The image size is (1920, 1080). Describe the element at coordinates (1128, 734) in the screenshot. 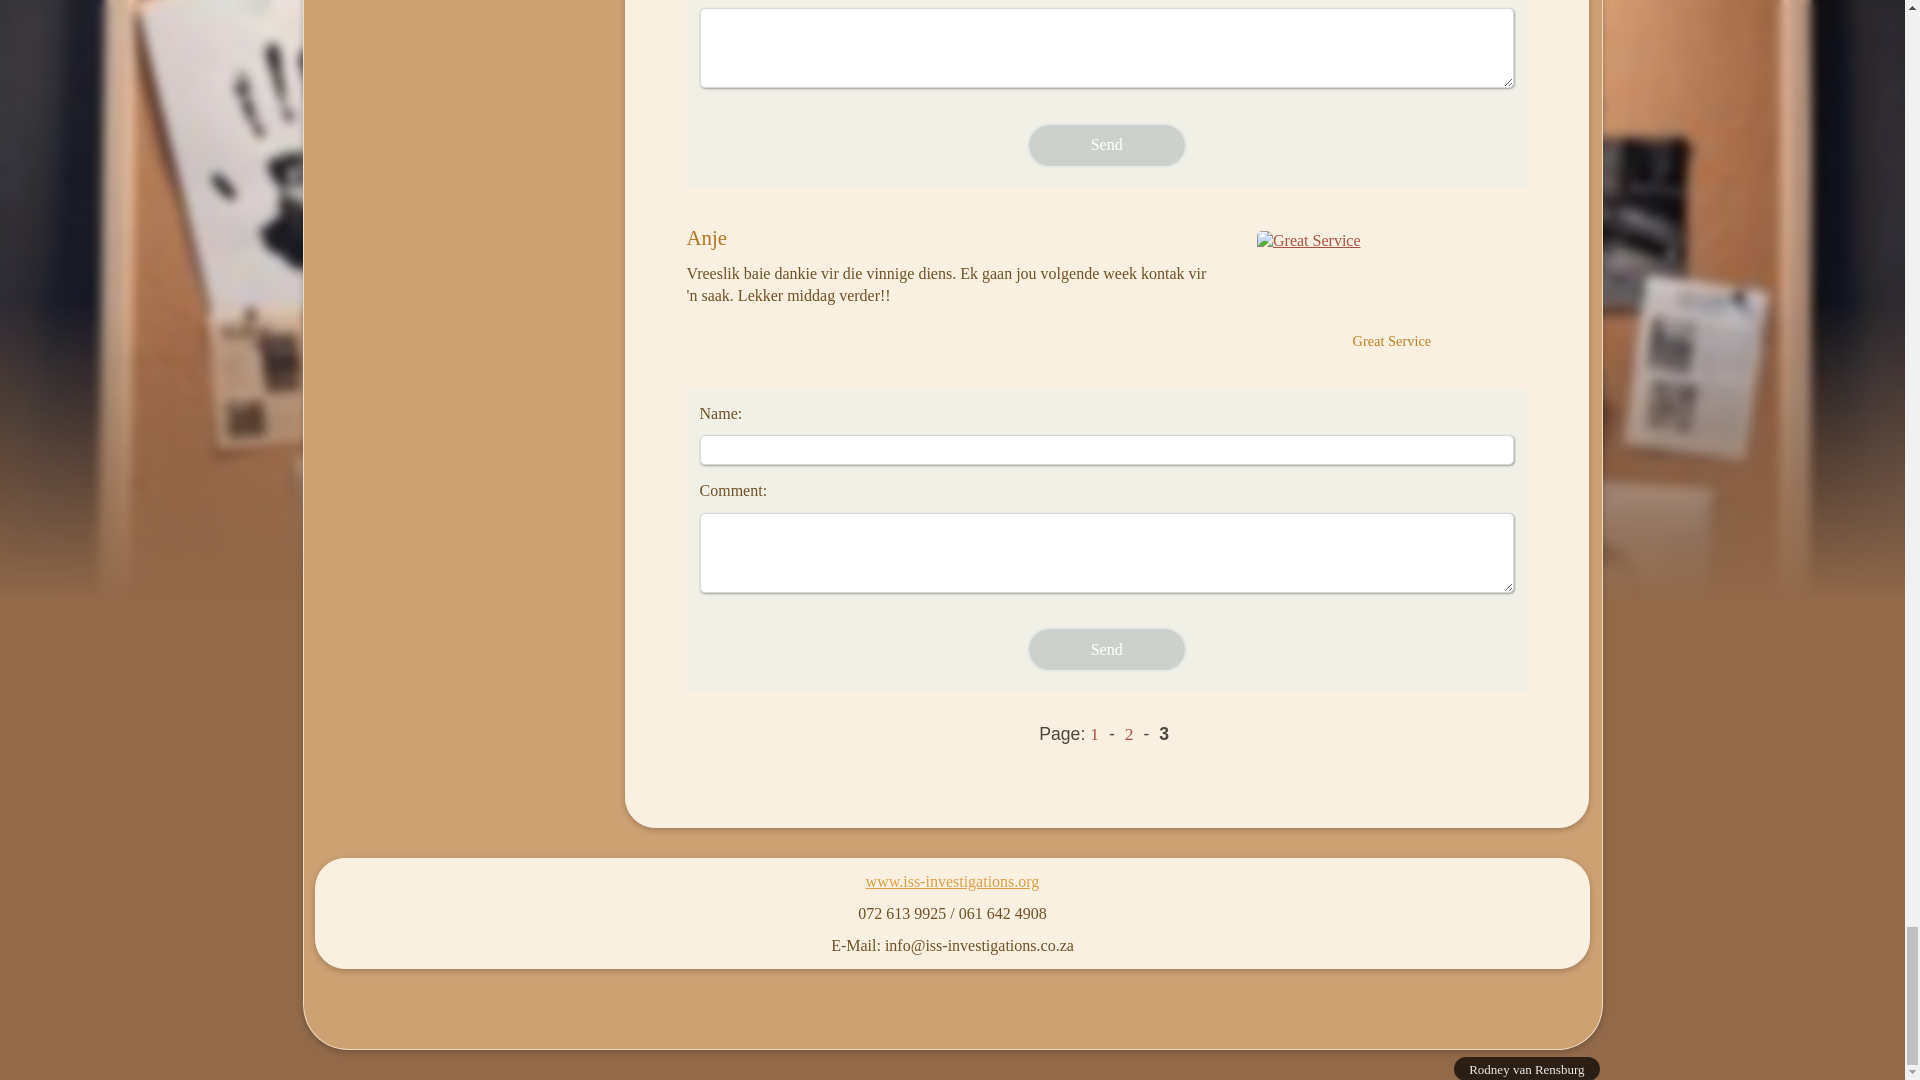

I see `2` at that location.